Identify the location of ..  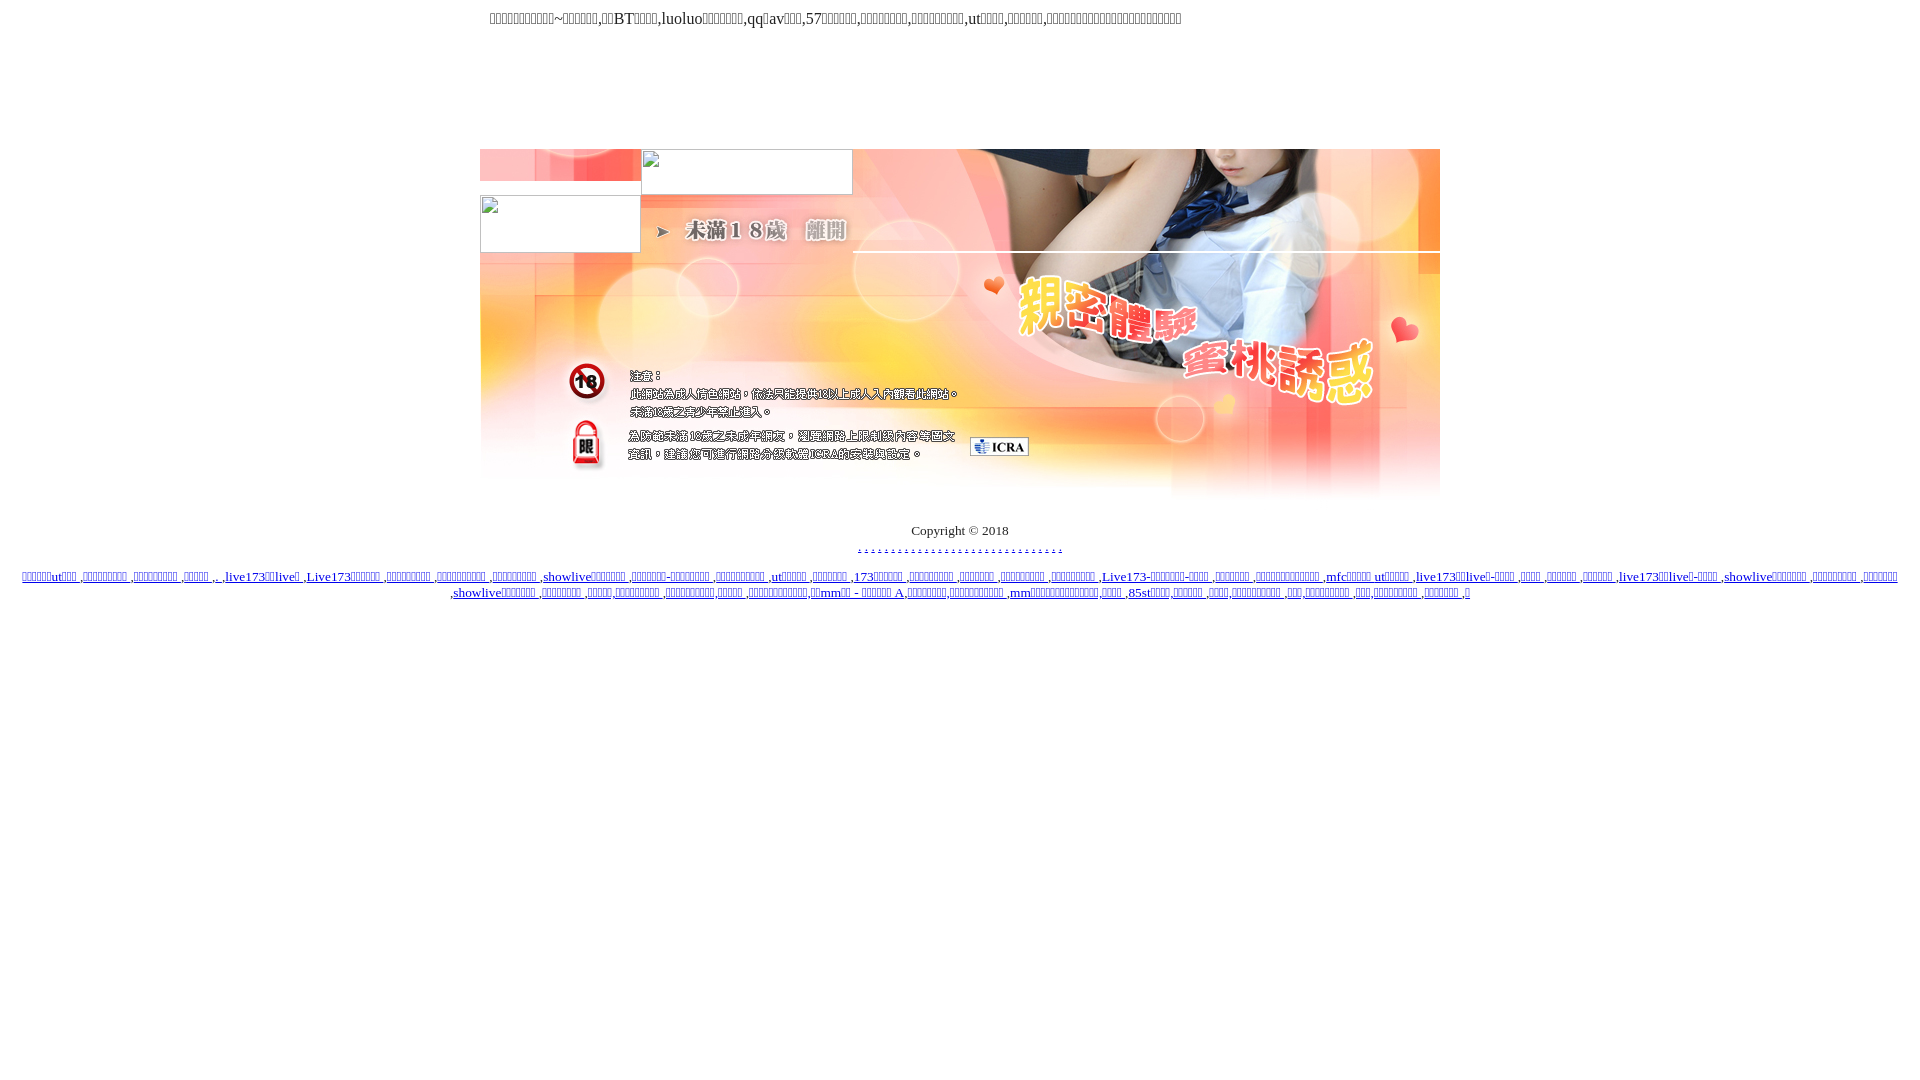
(920, 546).